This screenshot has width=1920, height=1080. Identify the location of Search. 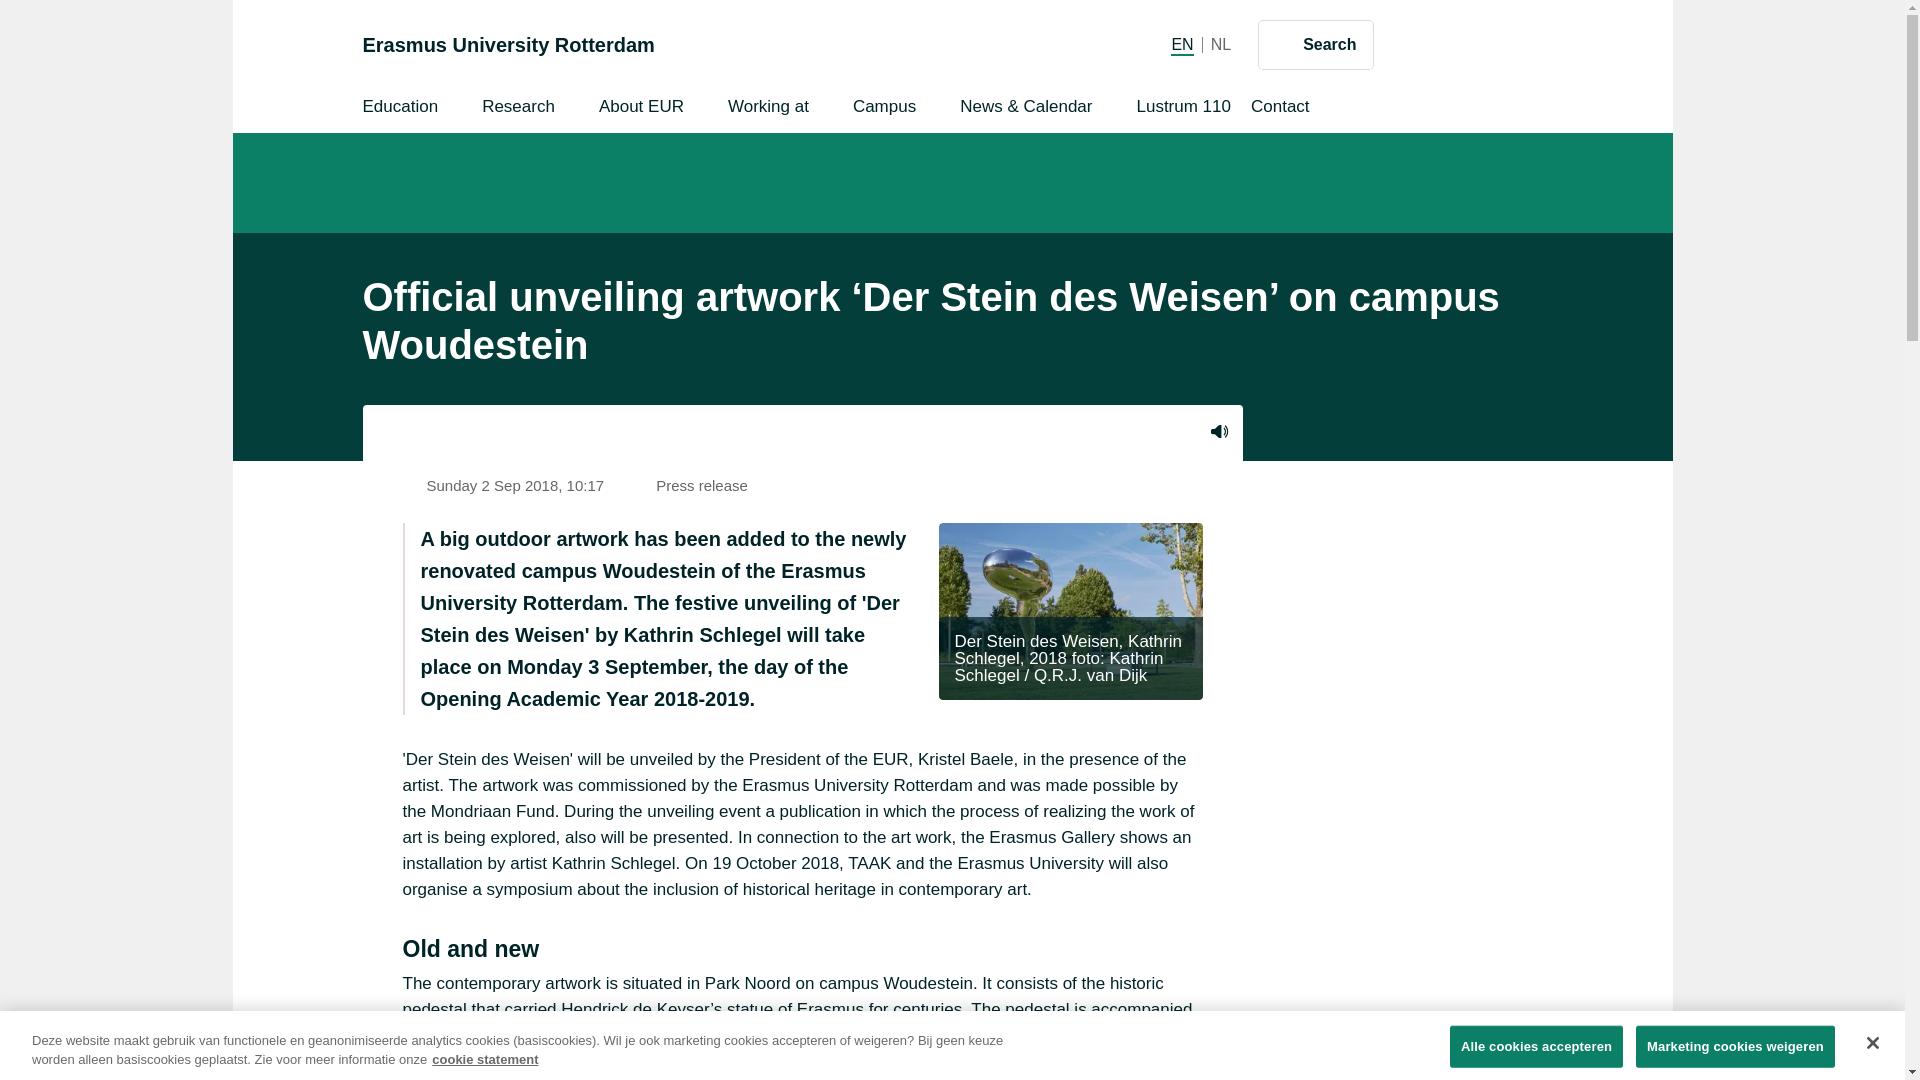
(1280, 109).